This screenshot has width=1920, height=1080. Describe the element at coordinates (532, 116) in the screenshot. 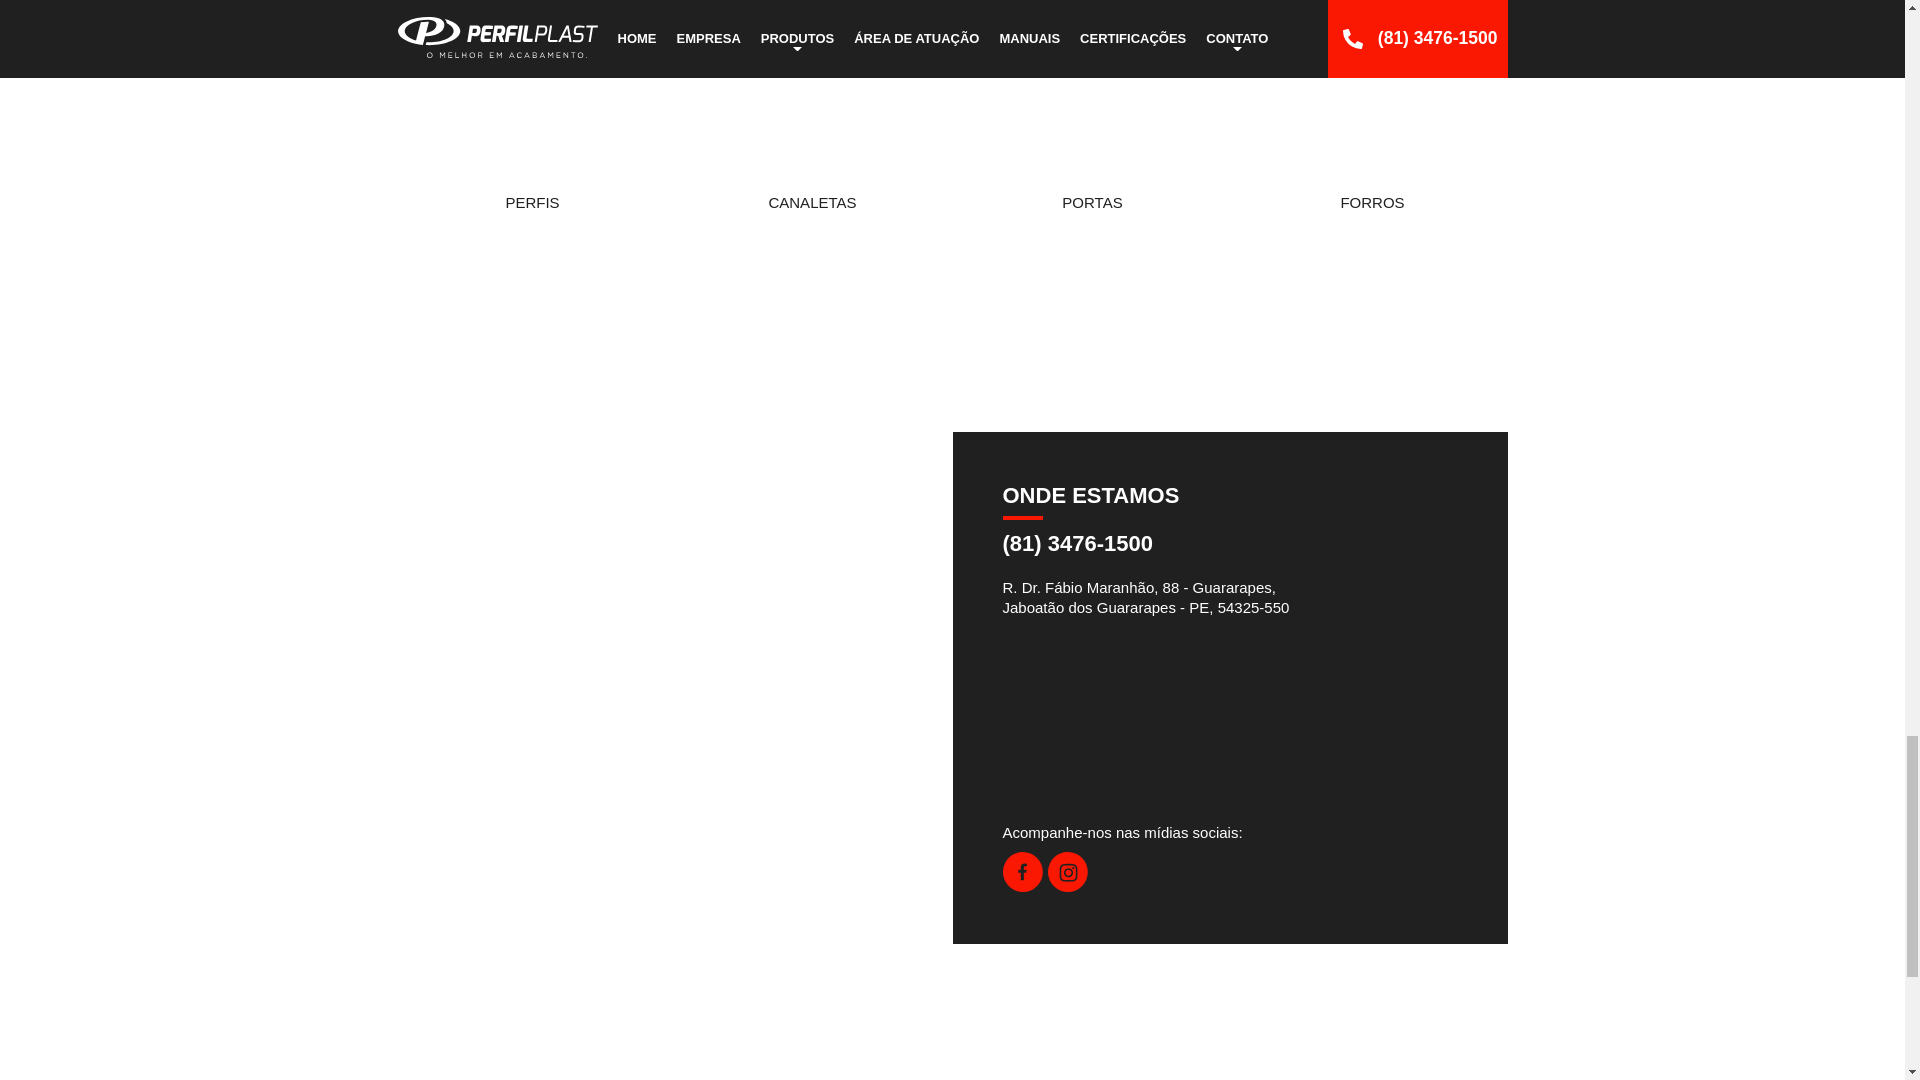

I see `PERFIS` at that location.